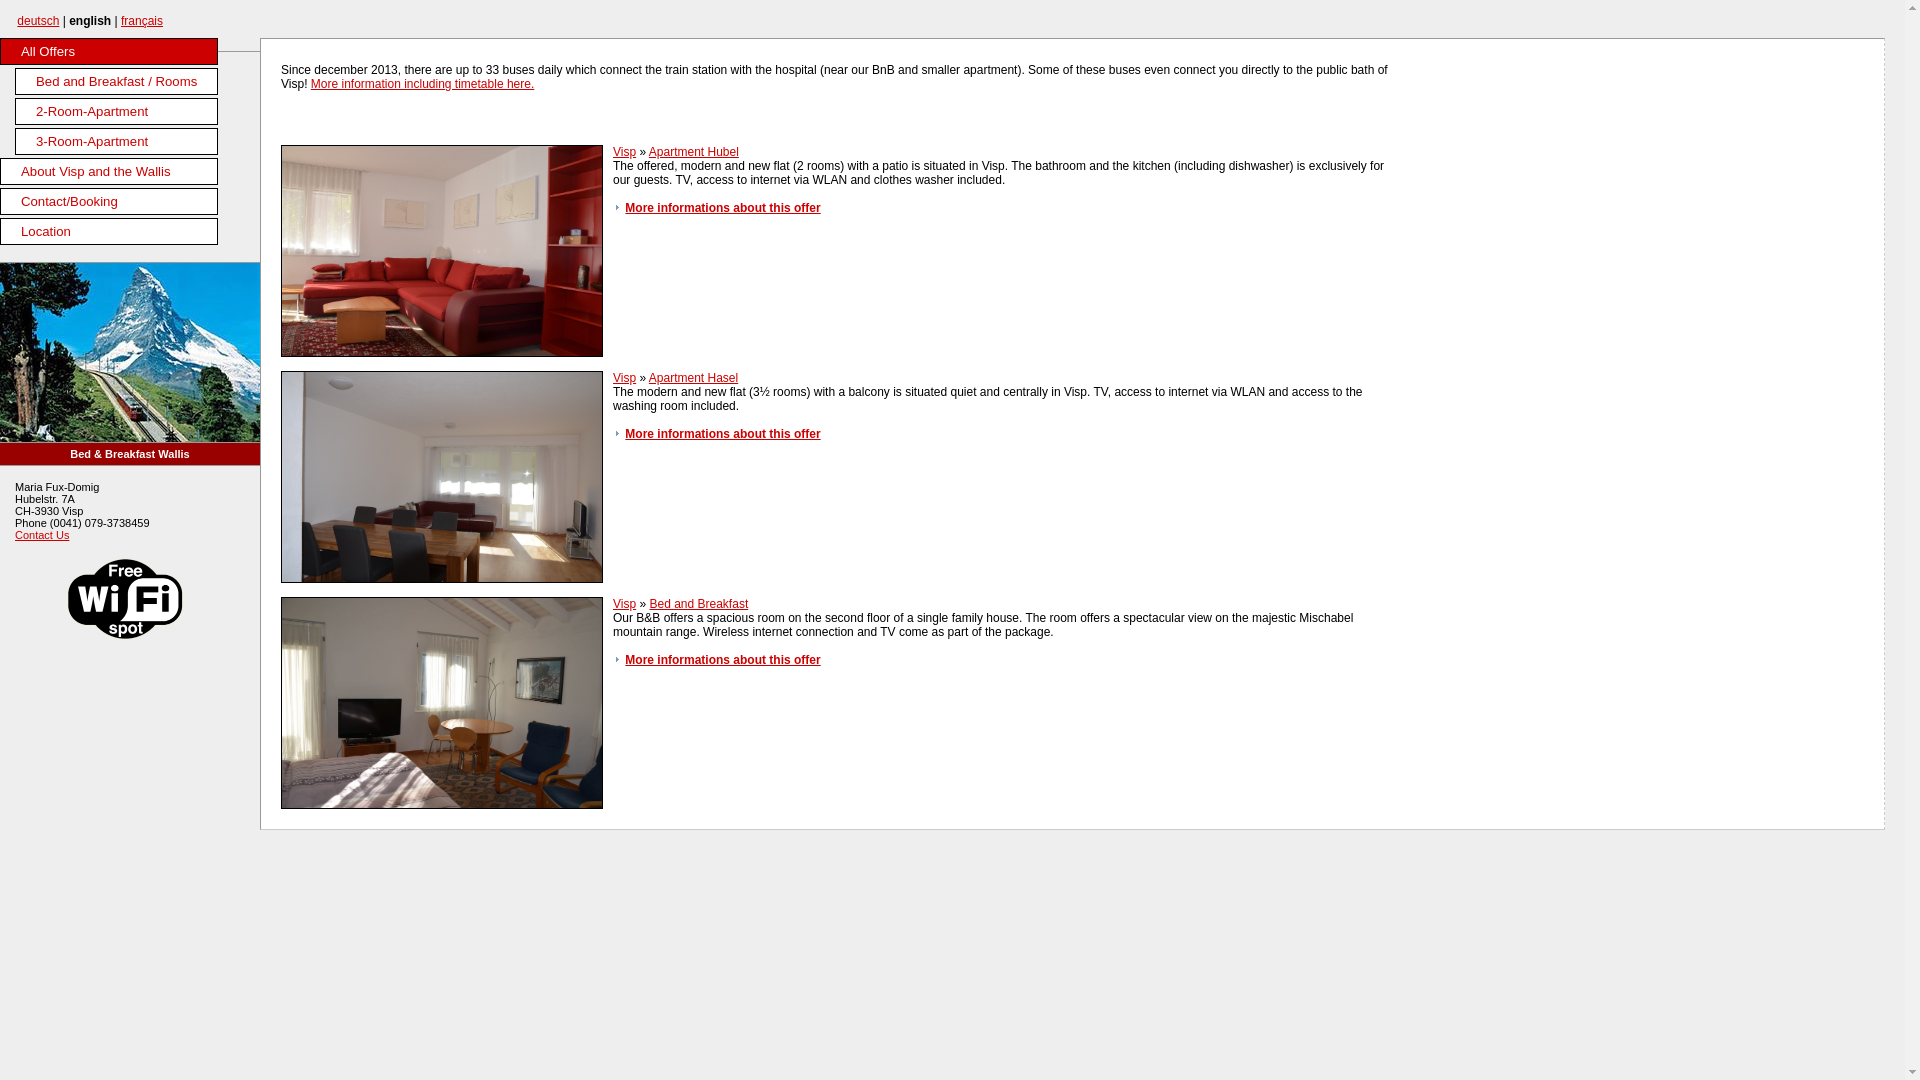 The width and height of the screenshot is (1920, 1080). Describe the element at coordinates (722, 434) in the screenshot. I see `More informations about this offer` at that location.